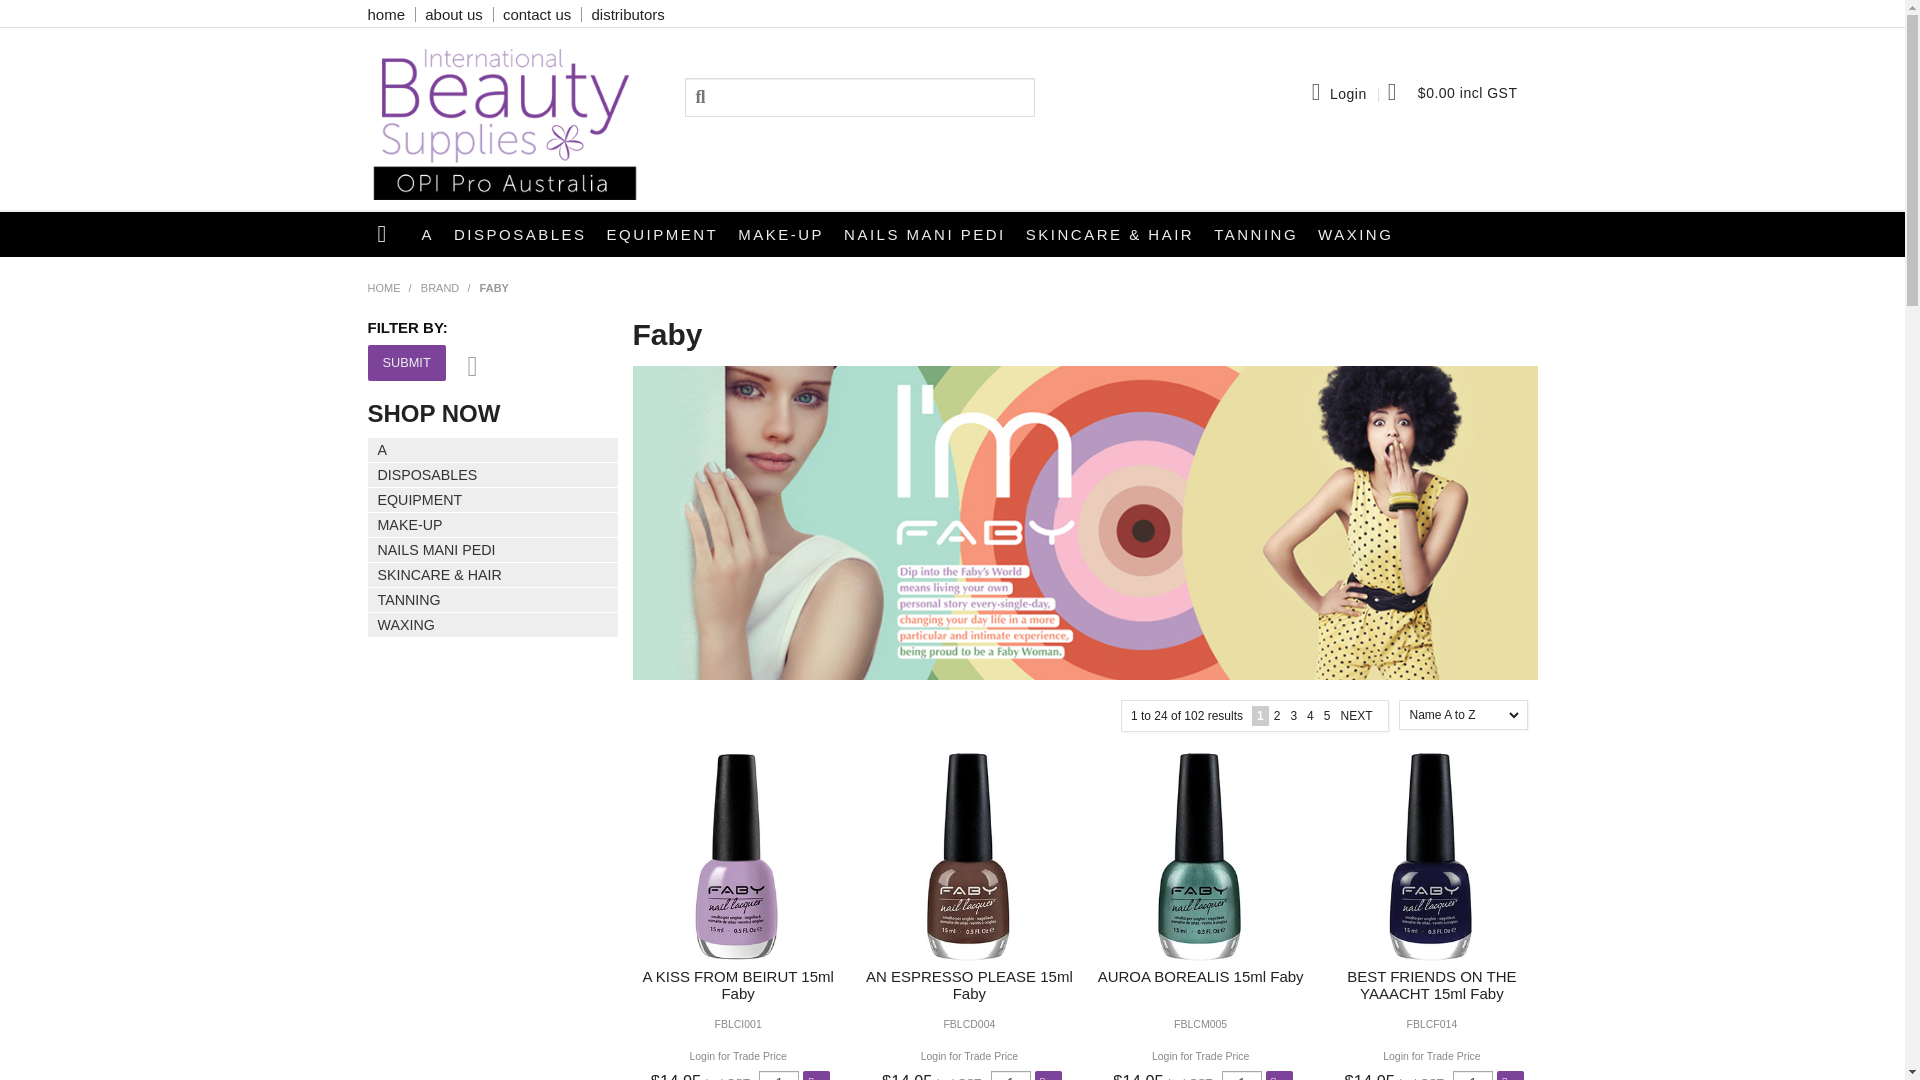  What do you see at coordinates (493, 500) in the screenshot?
I see `EQUIPMENT` at bounding box center [493, 500].